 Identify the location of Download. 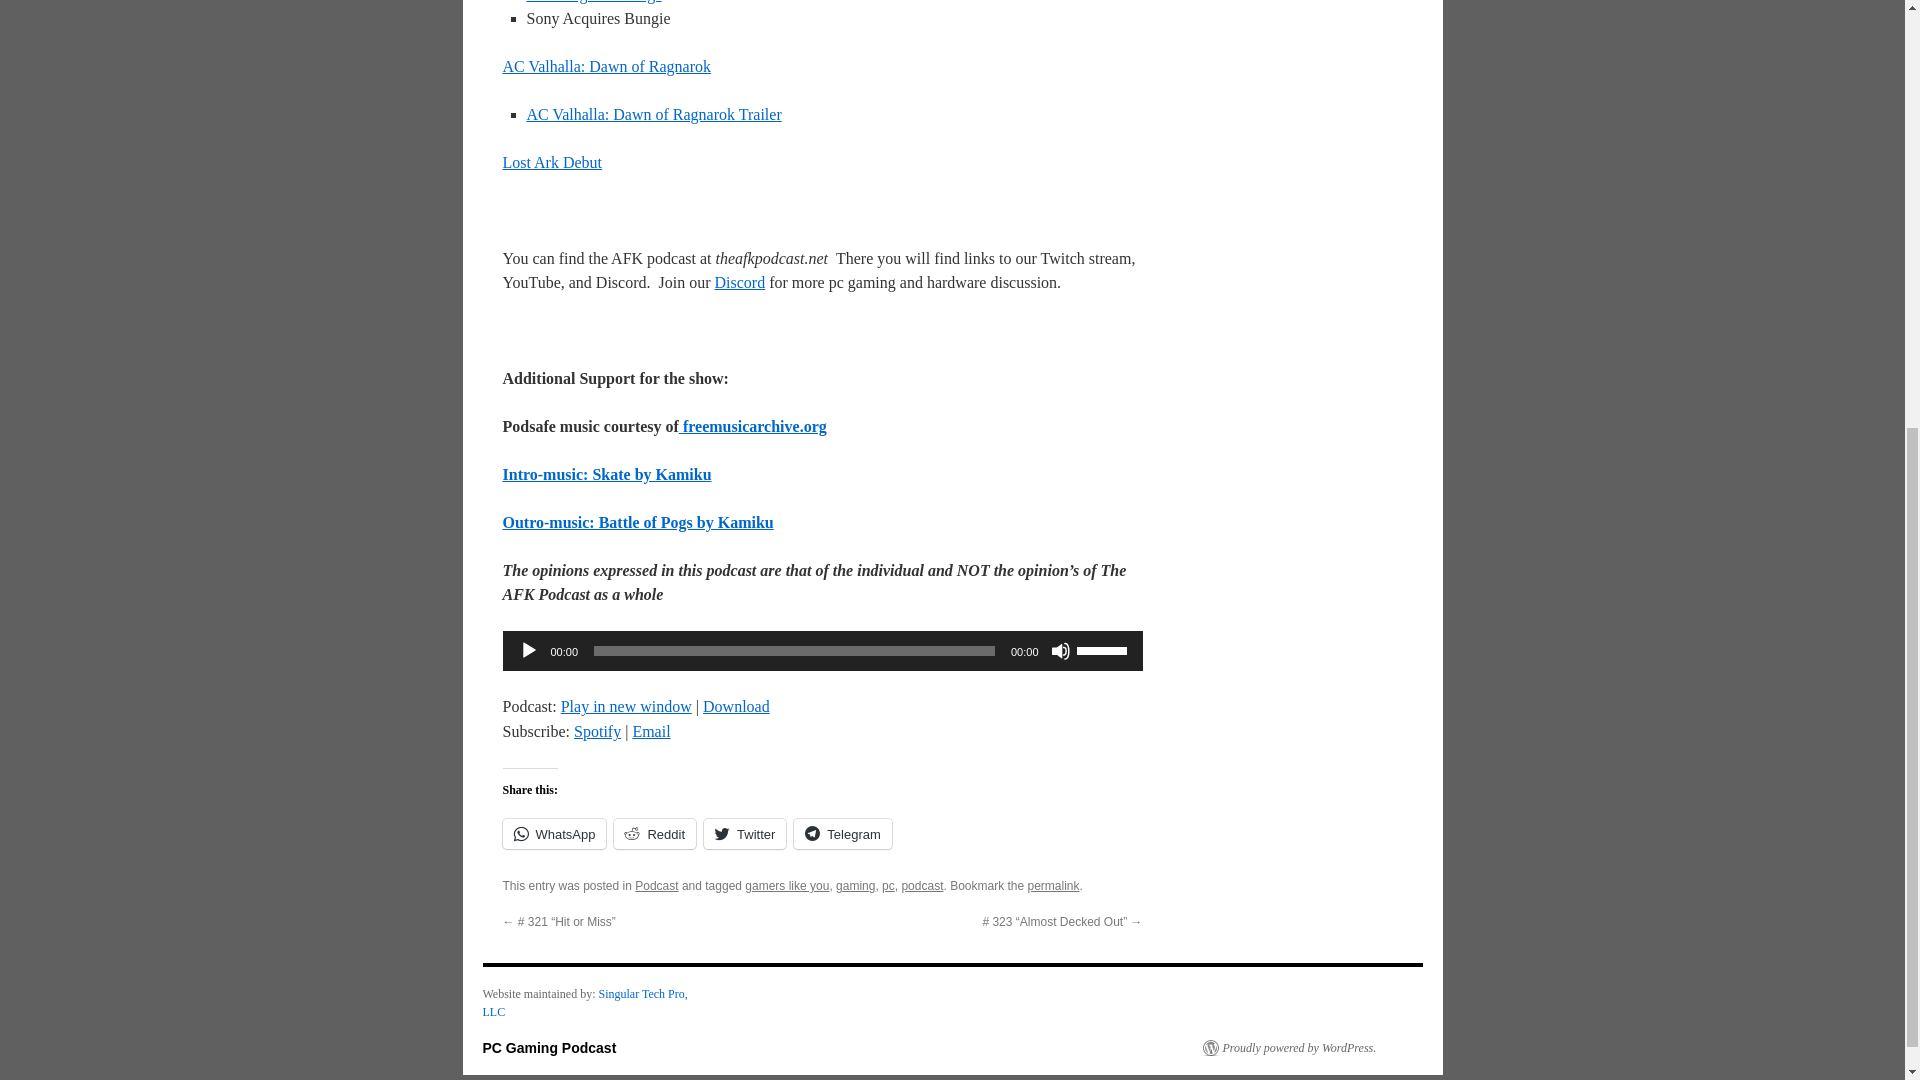
(736, 706).